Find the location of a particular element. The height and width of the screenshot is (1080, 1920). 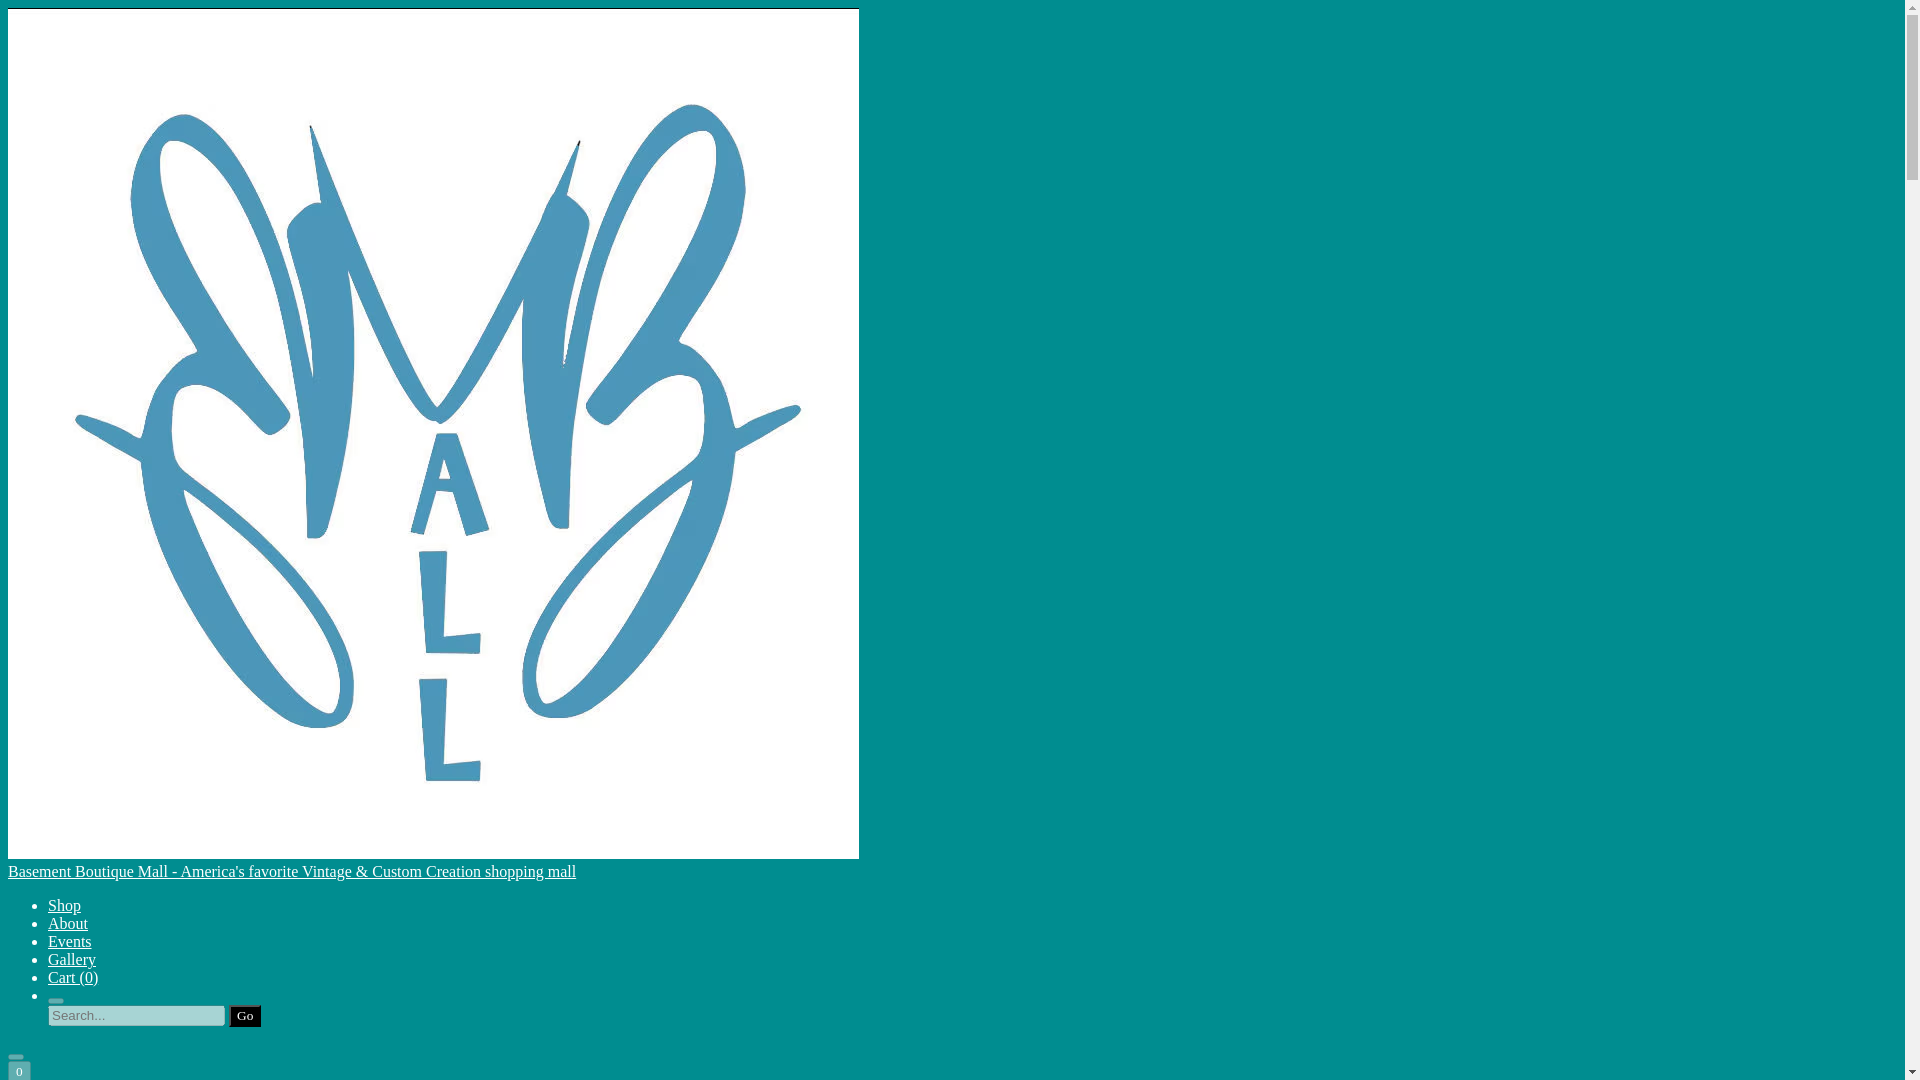

Go is located at coordinates (244, 1016).